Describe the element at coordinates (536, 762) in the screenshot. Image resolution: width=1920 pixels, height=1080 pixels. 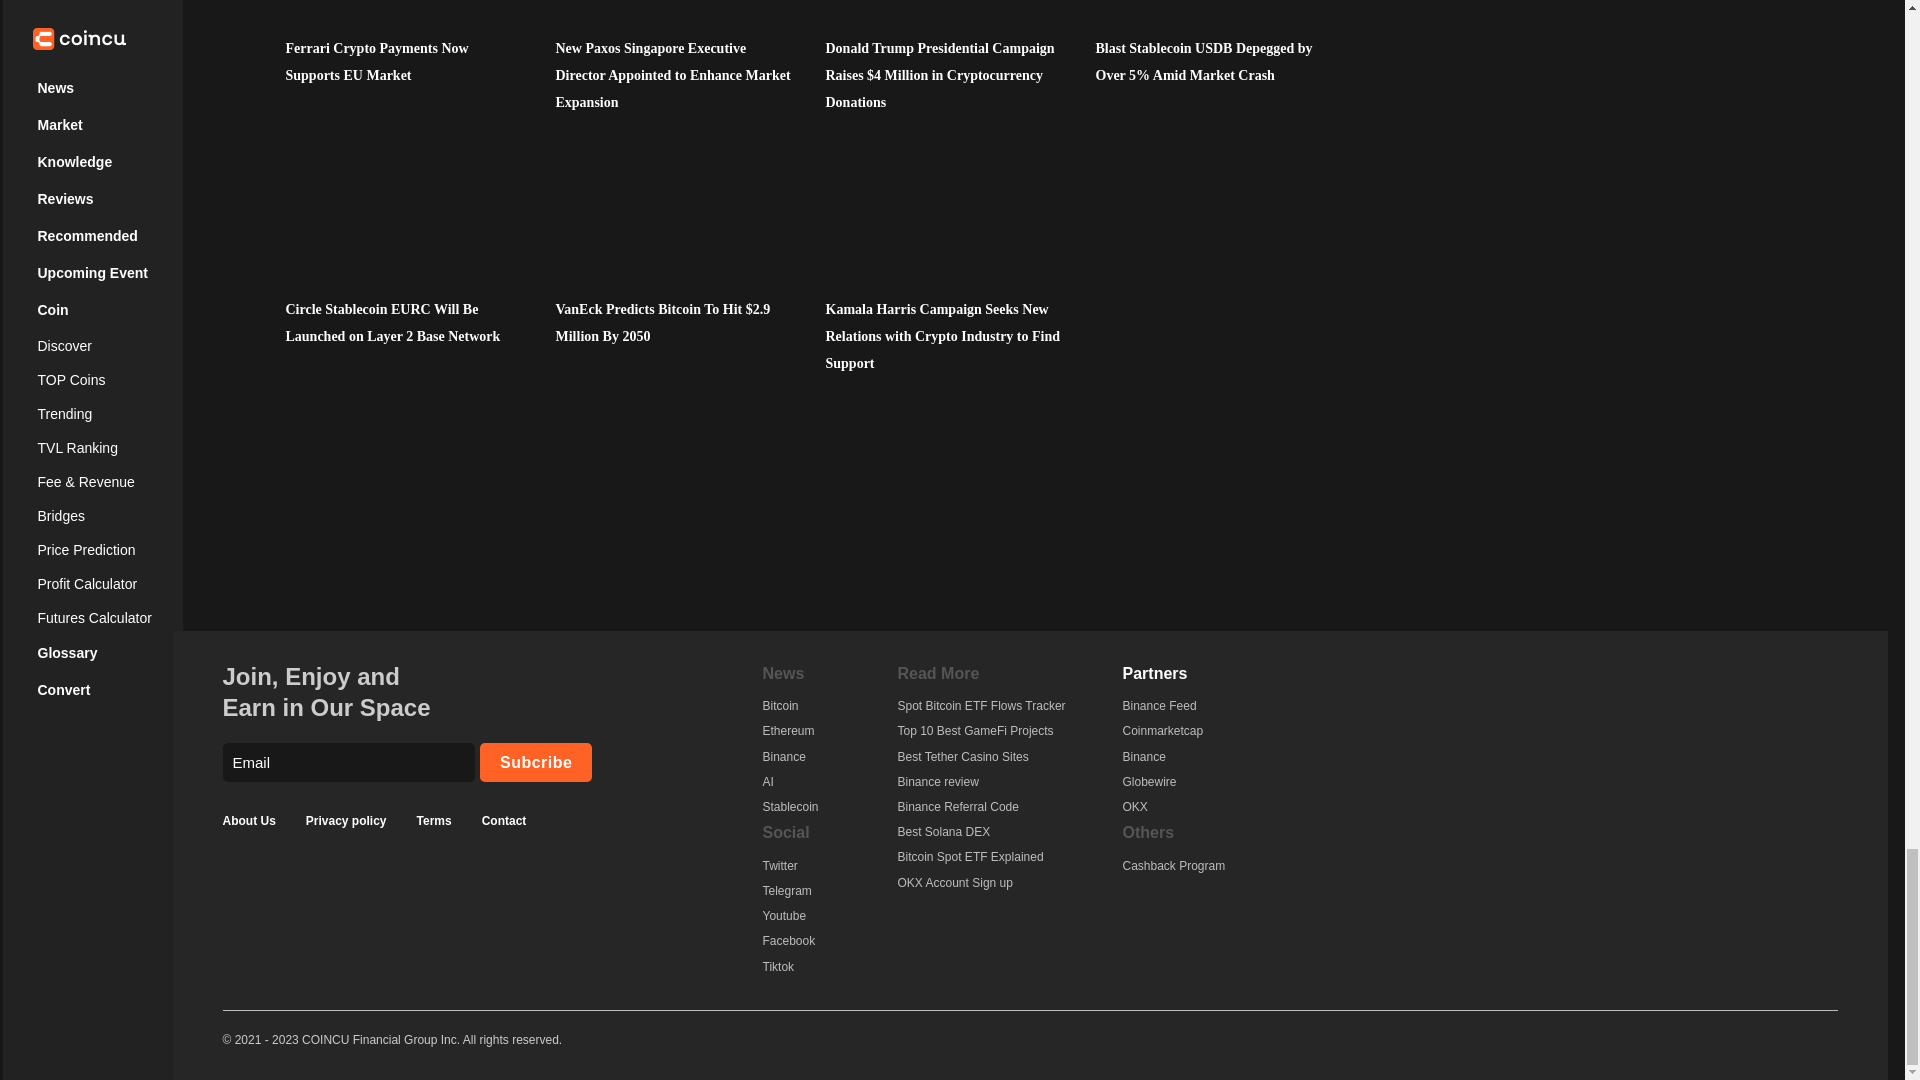
I see `Subcribe` at that location.